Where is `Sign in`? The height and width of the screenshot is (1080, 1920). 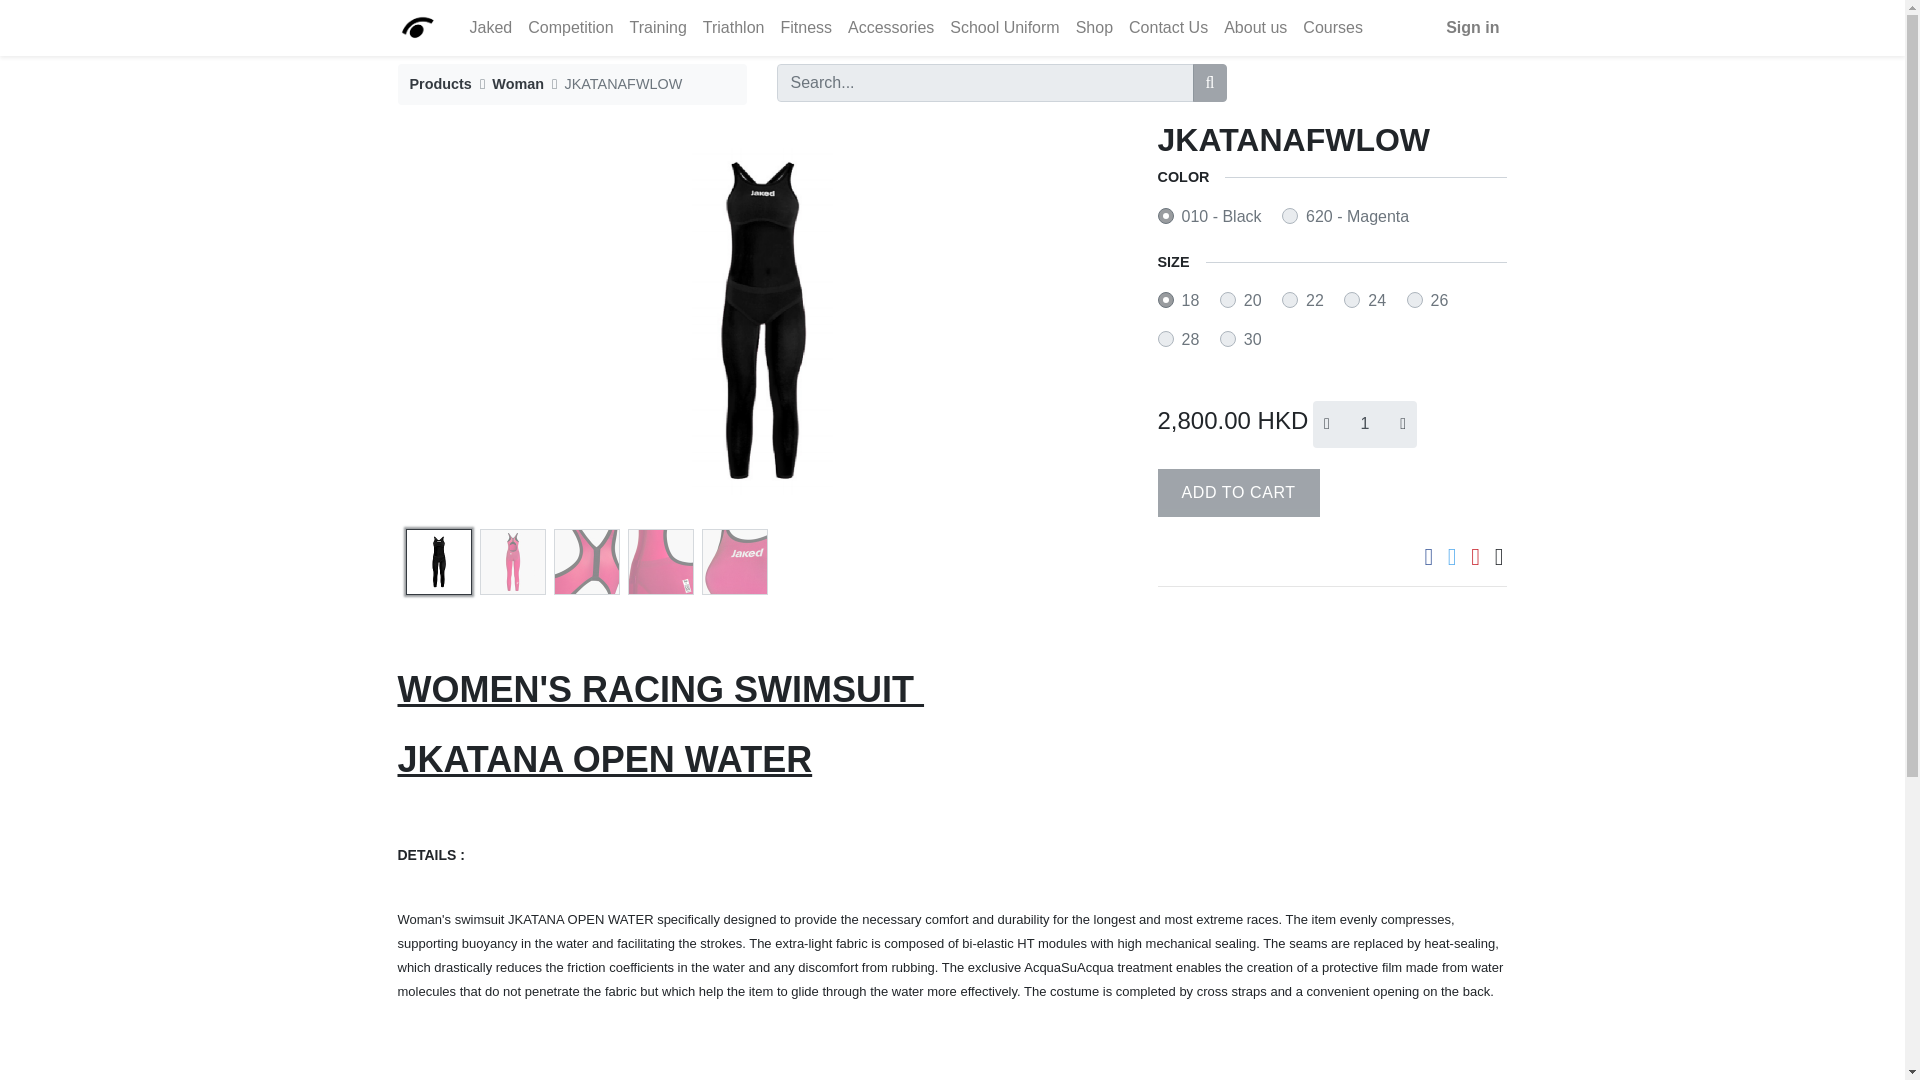
Sign in is located at coordinates (1472, 27).